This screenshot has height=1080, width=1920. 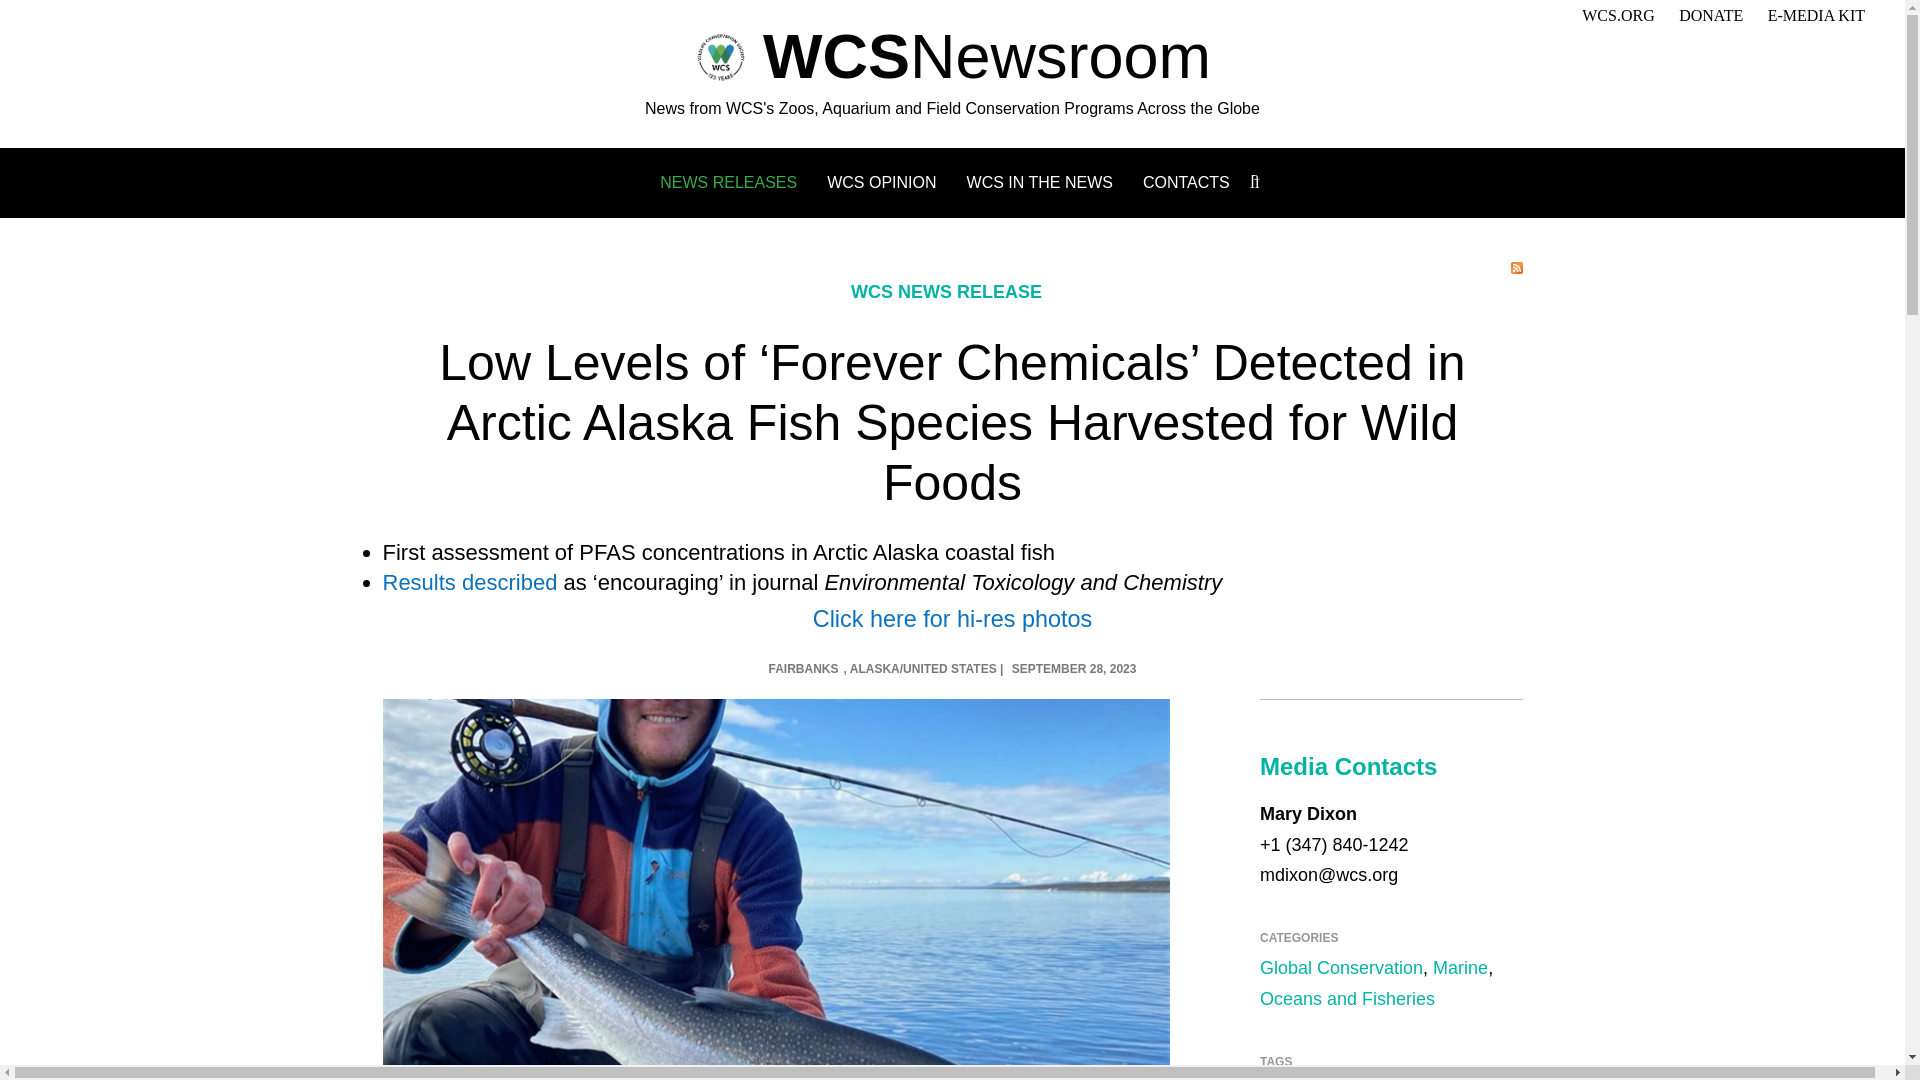 What do you see at coordinates (1186, 182) in the screenshot?
I see `CONTACTS` at bounding box center [1186, 182].